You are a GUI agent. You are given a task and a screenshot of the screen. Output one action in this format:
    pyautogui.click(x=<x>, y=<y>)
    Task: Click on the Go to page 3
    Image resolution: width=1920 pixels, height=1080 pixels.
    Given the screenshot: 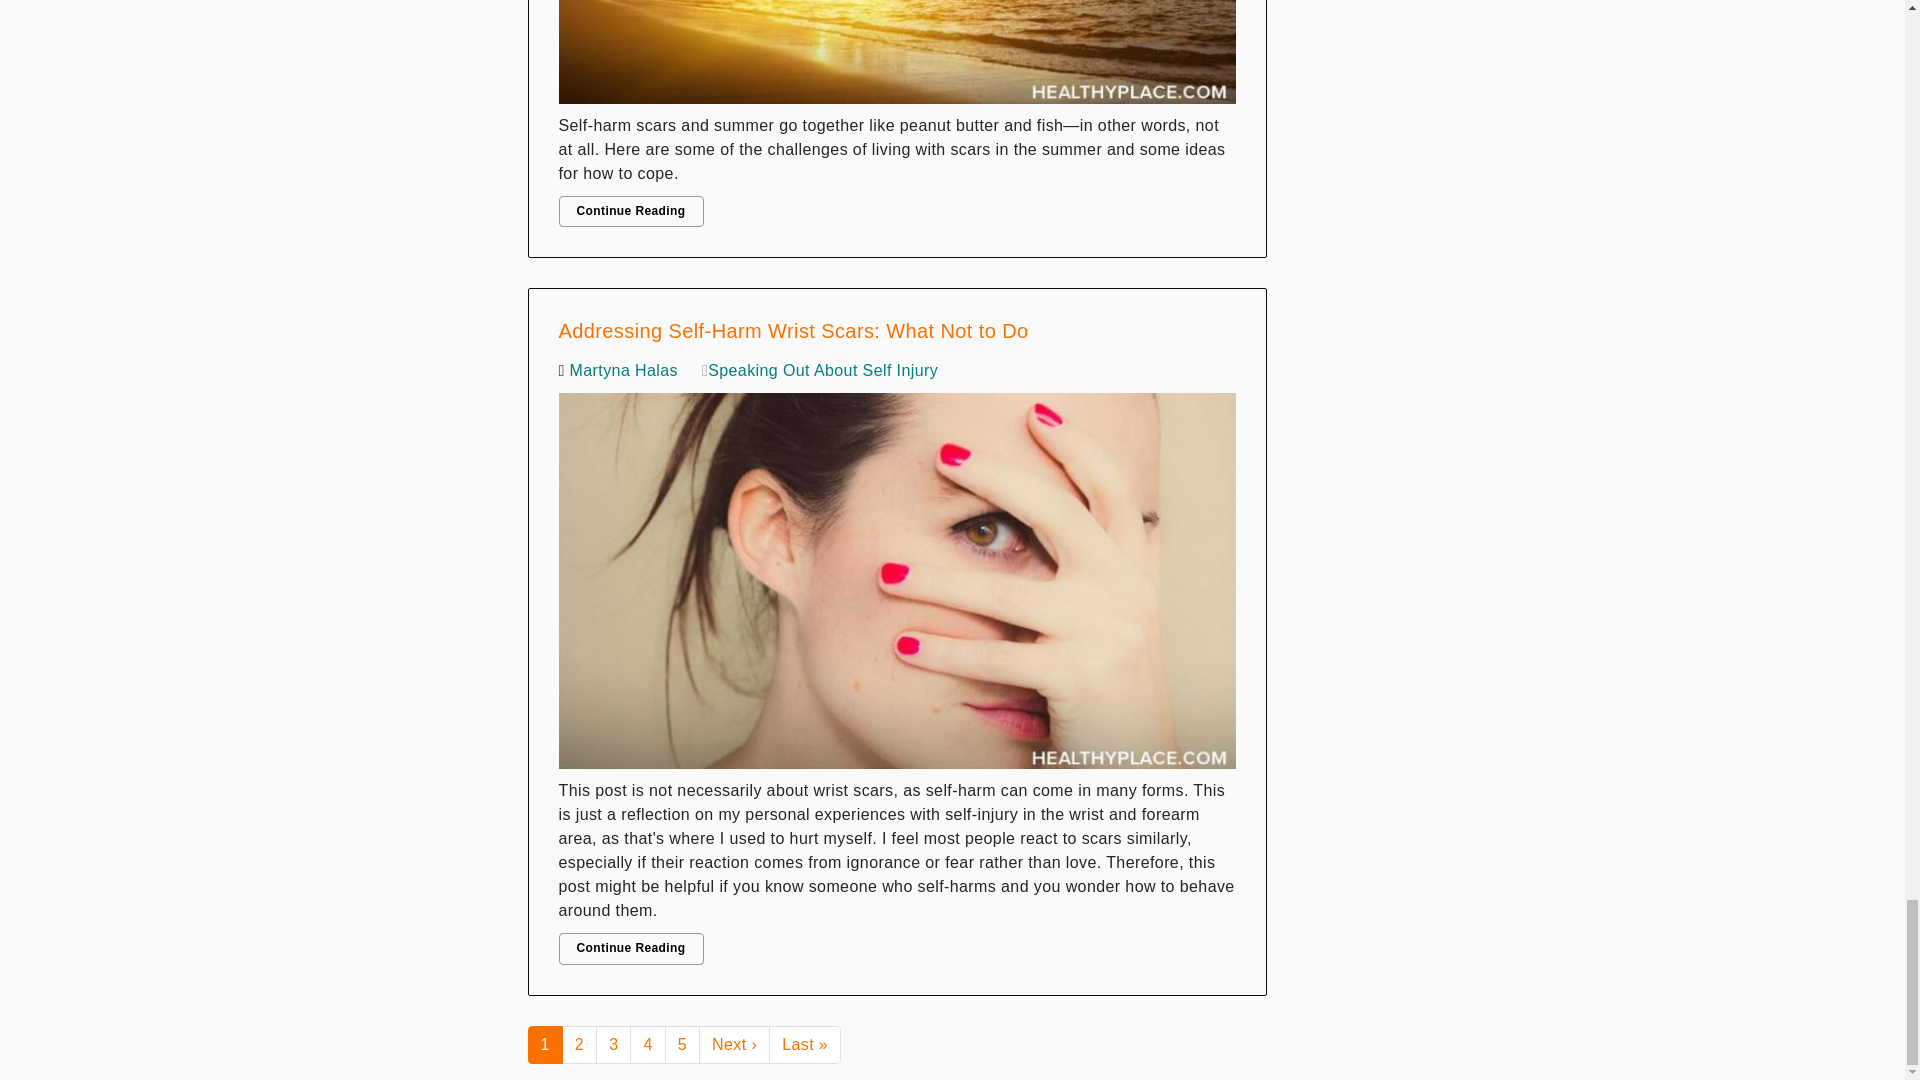 What is the action you would take?
    pyautogui.click(x=613, y=1044)
    